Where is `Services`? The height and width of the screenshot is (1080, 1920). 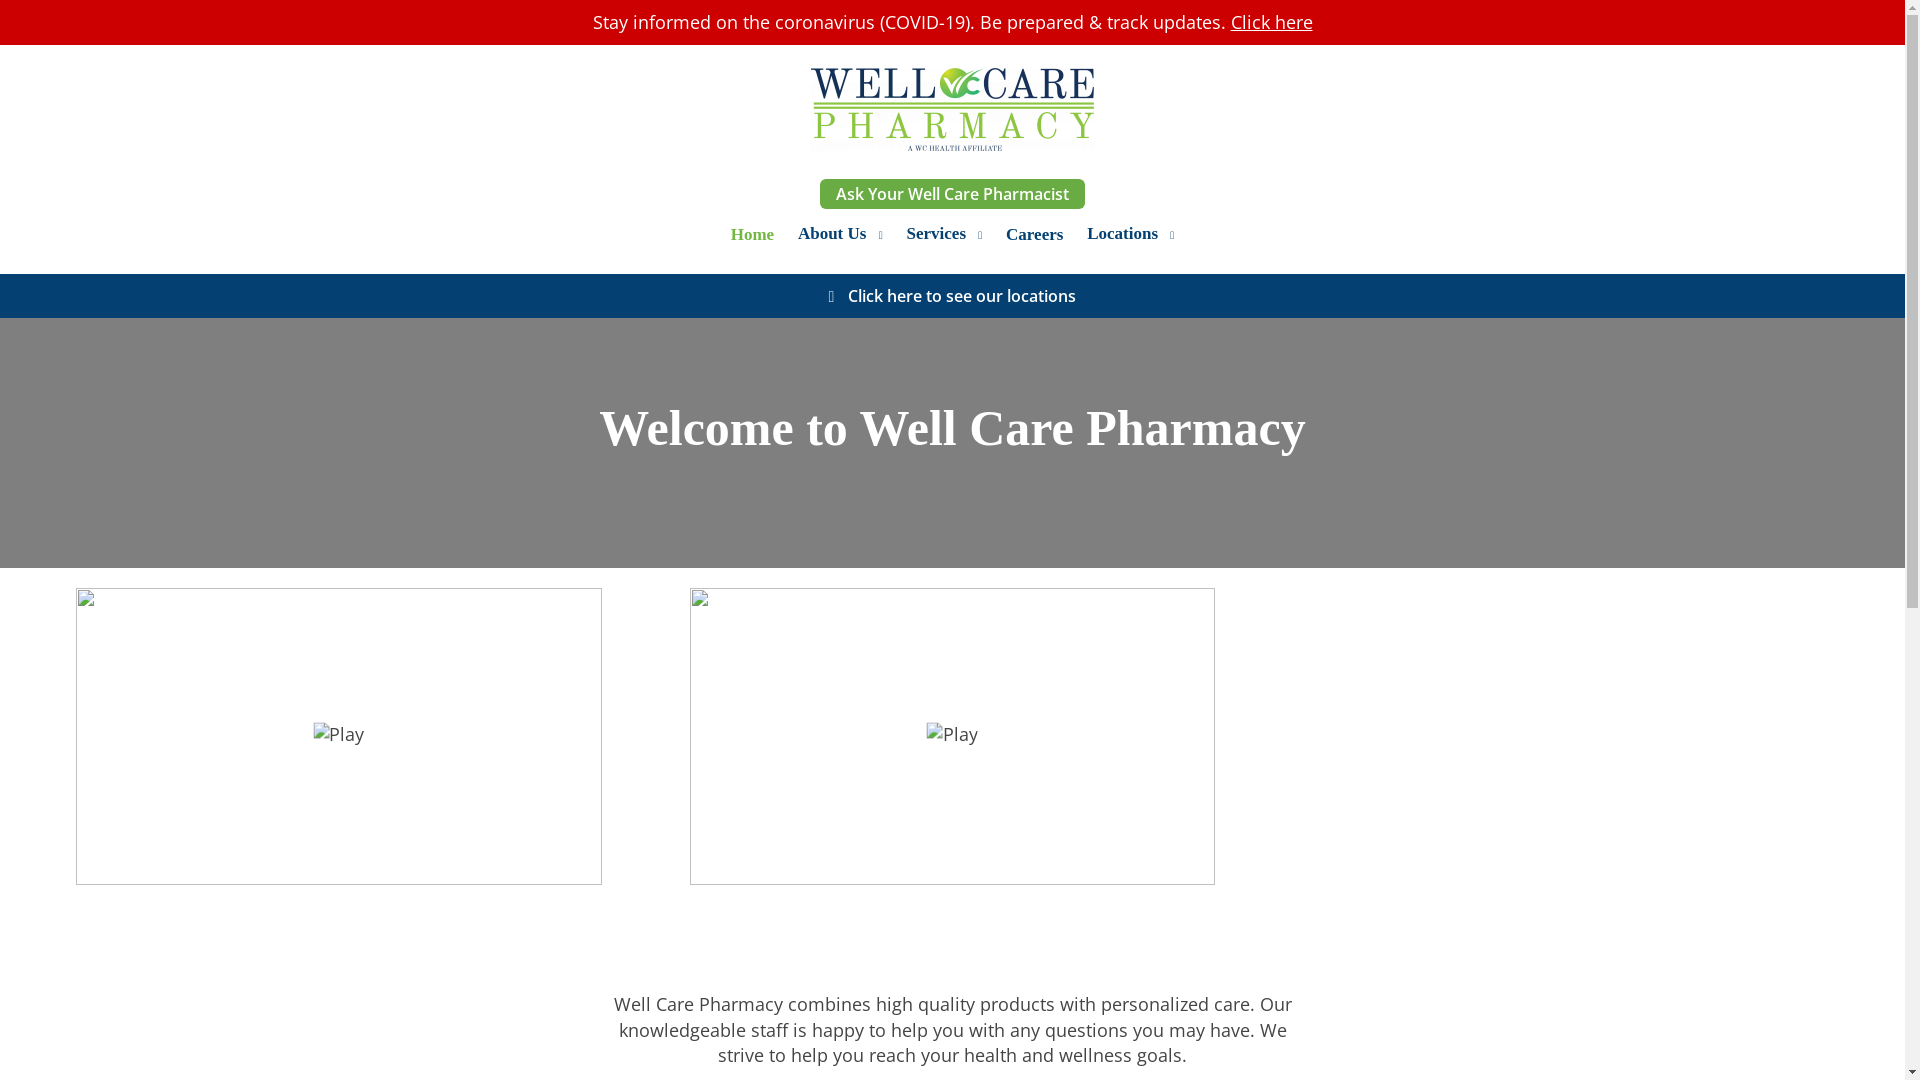 Services is located at coordinates (936, 233).